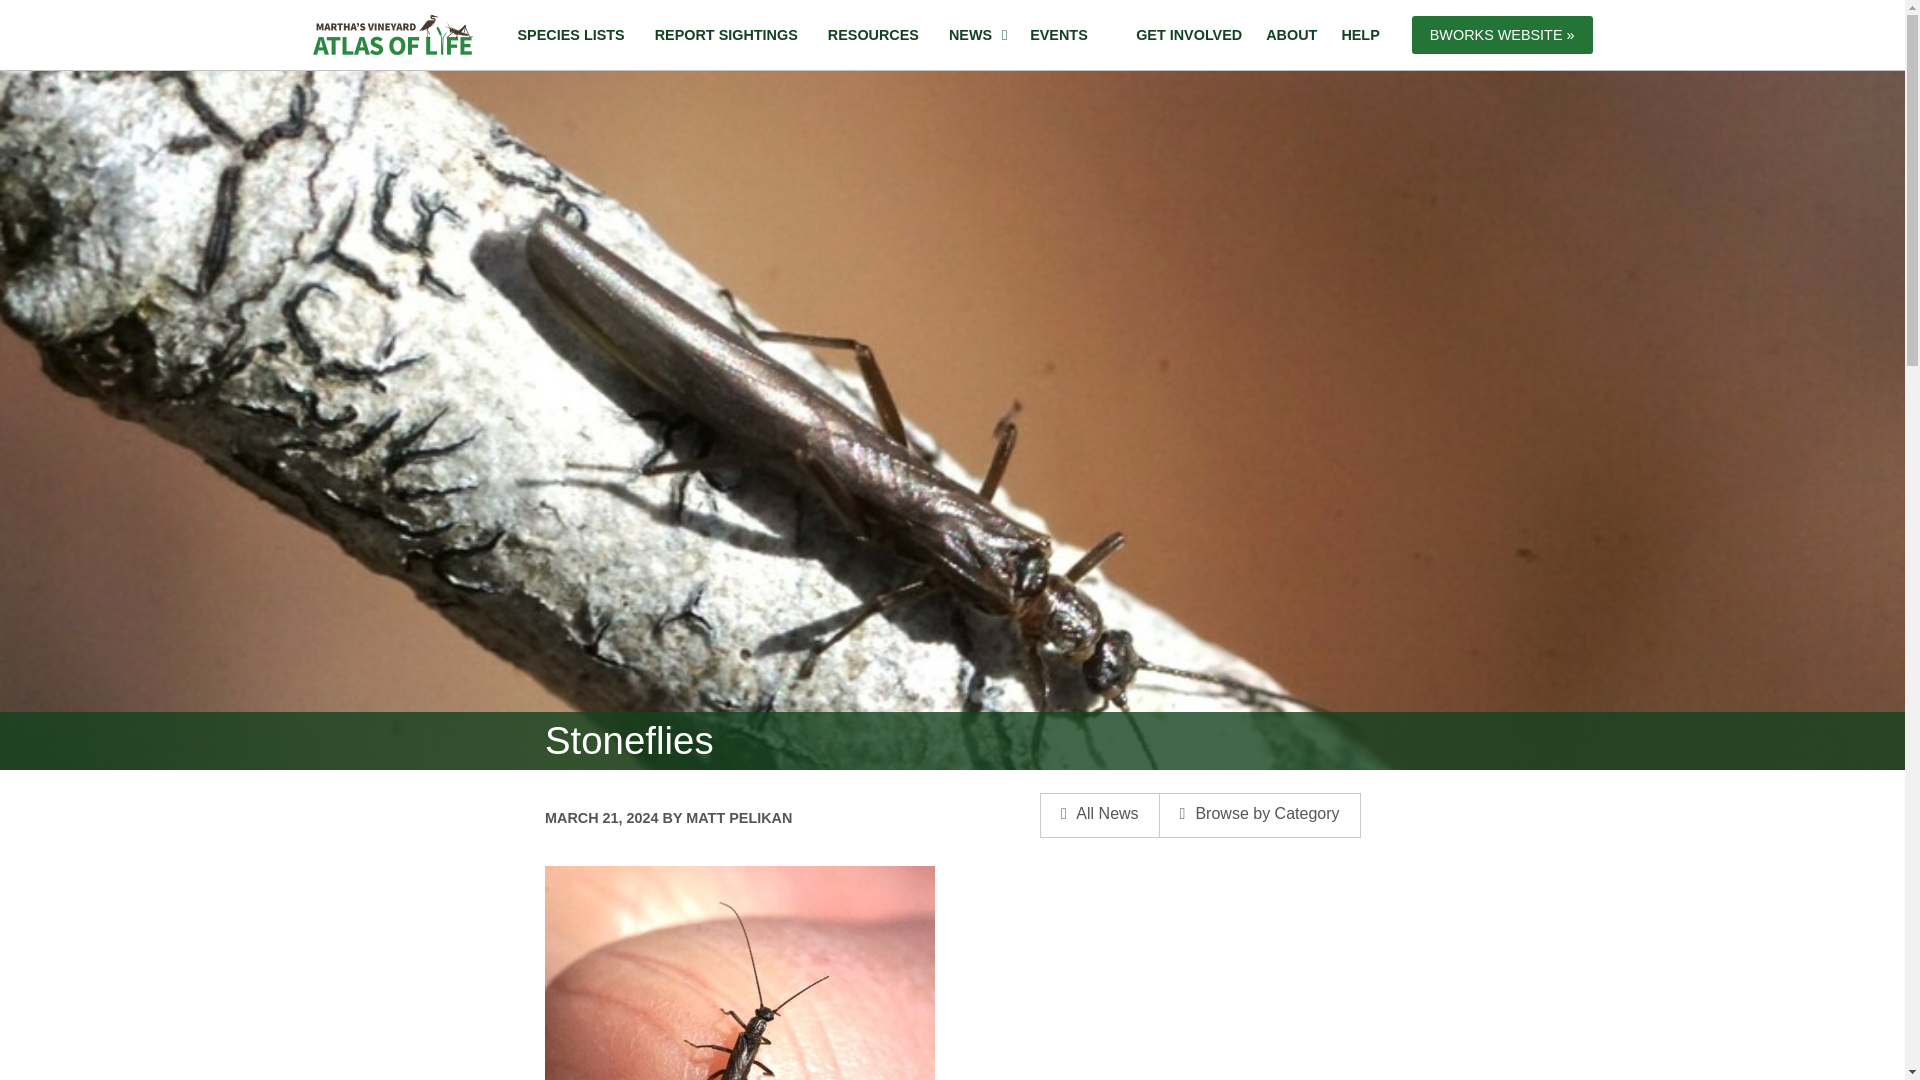 Image resolution: width=1920 pixels, height=1080 pixels. I want to click on RESOURCES, so click(872, 35).